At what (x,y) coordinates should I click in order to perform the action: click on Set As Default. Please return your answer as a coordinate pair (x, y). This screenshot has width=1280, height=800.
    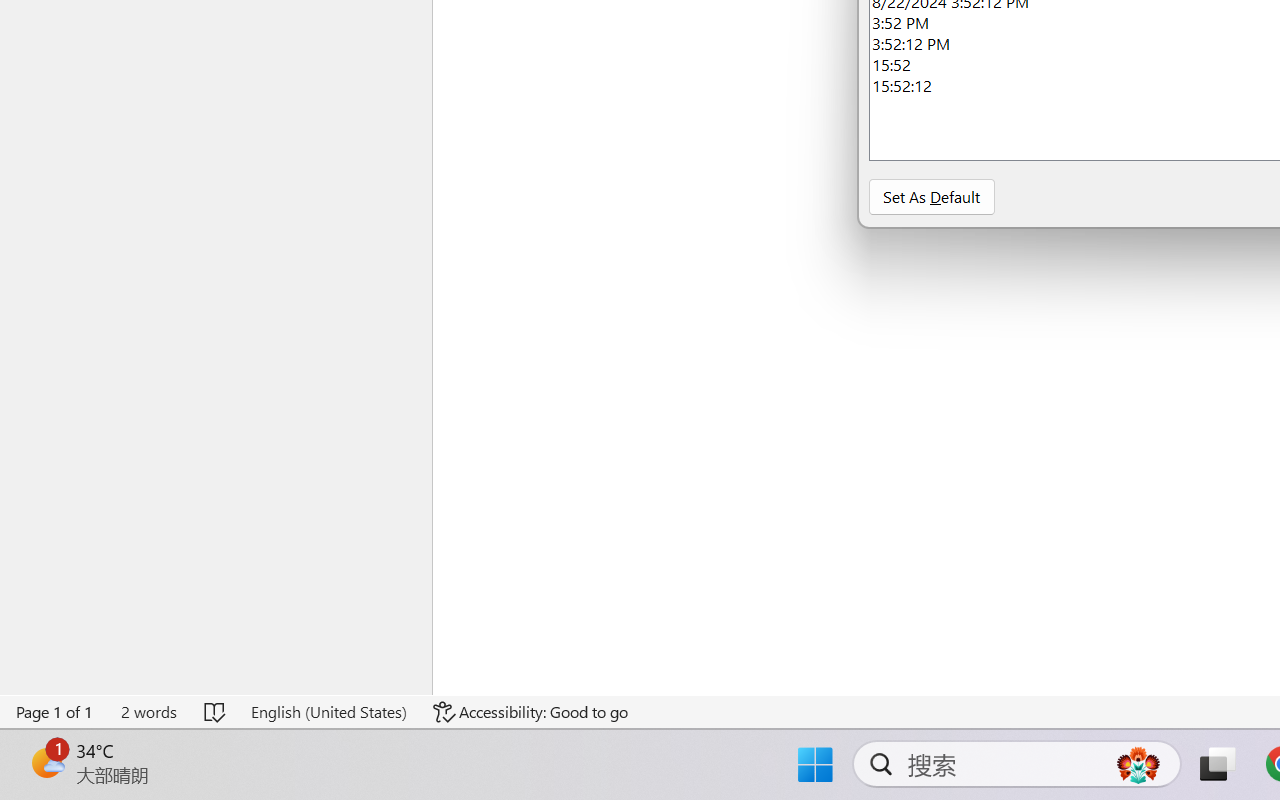
    Looking at the image, I should click on (931, 196).